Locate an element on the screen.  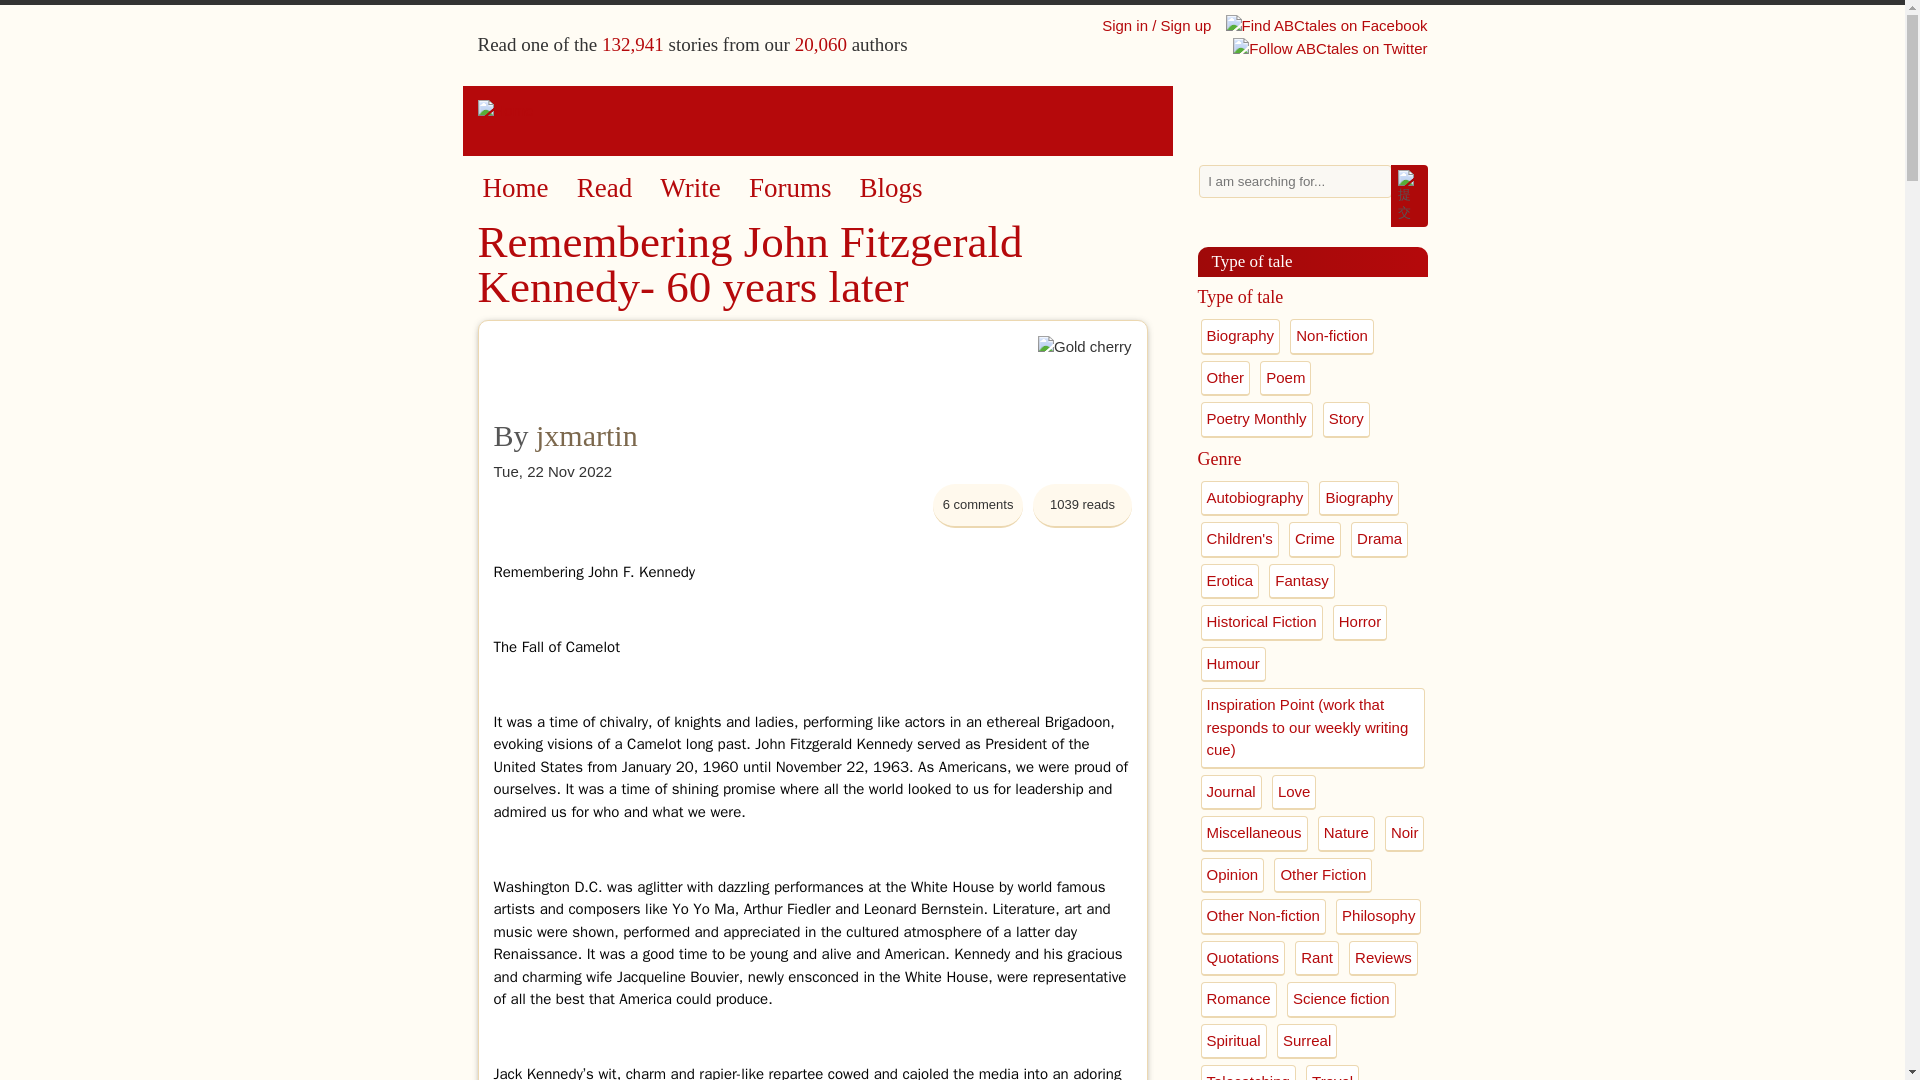
Blogs is located at coordinates (892, 188).